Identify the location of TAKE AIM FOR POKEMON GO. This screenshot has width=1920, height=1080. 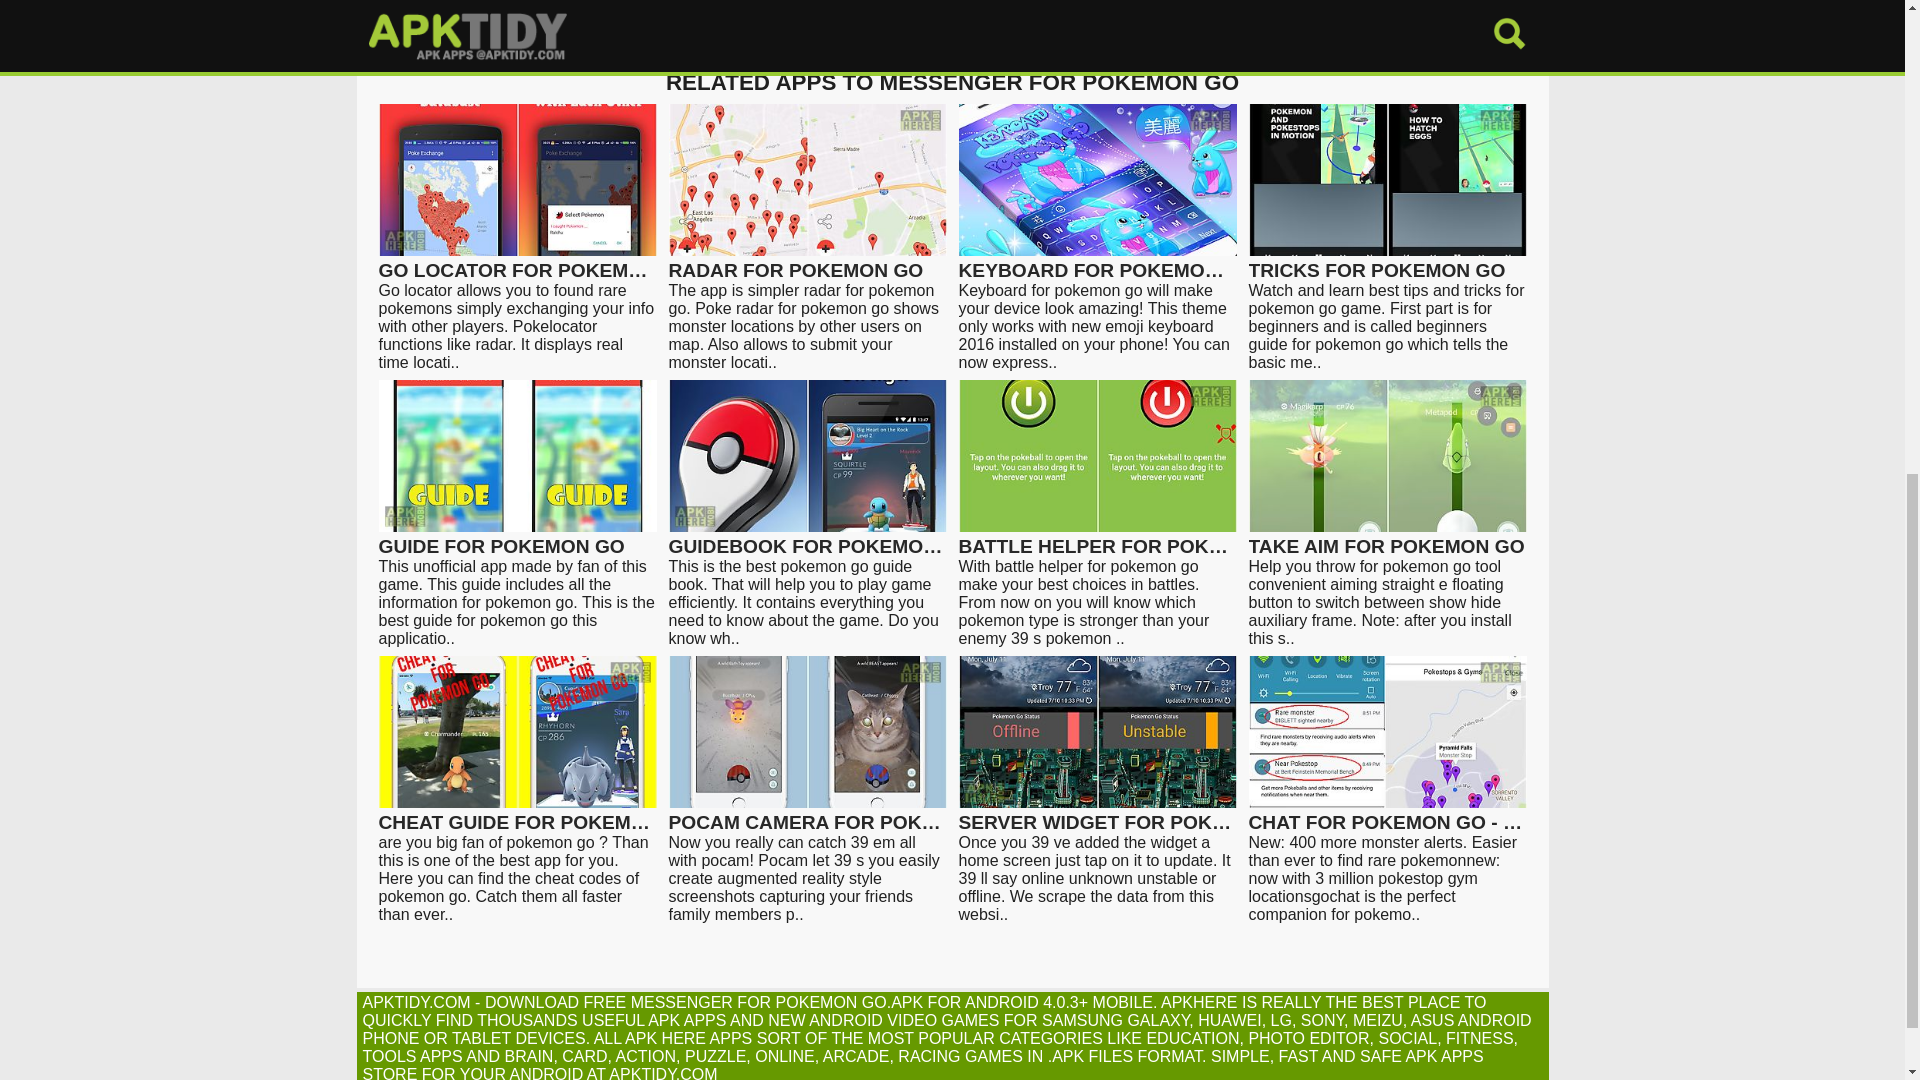
(1387, 538).